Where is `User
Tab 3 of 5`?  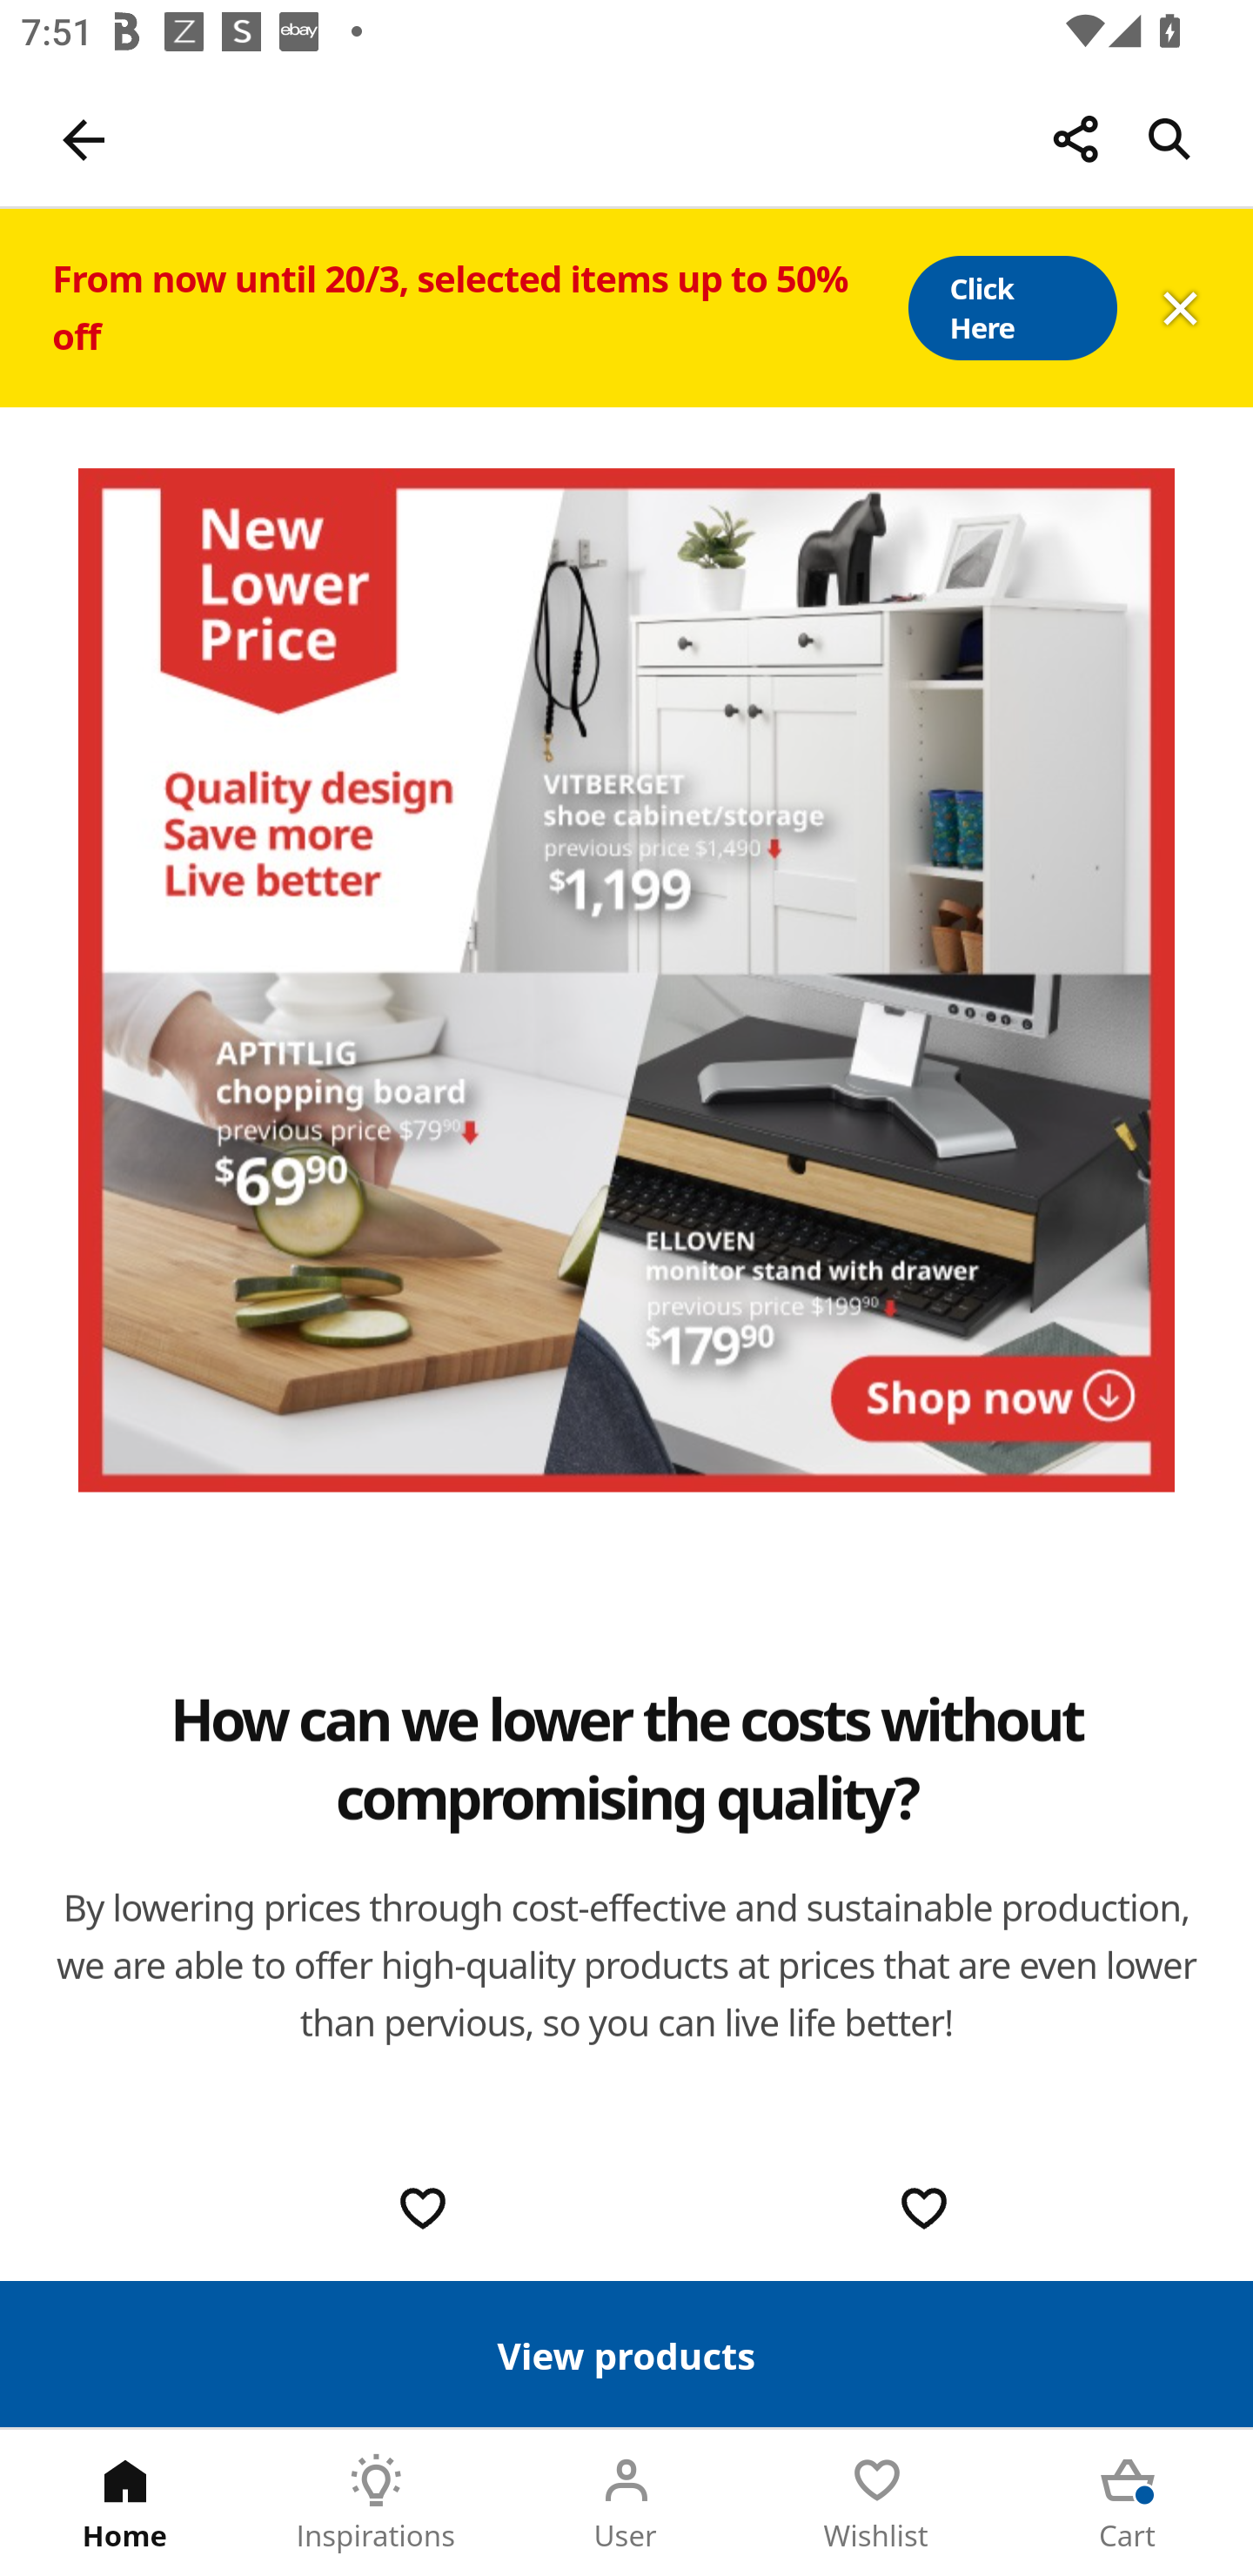 User
Tab 3 of 5 is located at coordinates (626, 2503).